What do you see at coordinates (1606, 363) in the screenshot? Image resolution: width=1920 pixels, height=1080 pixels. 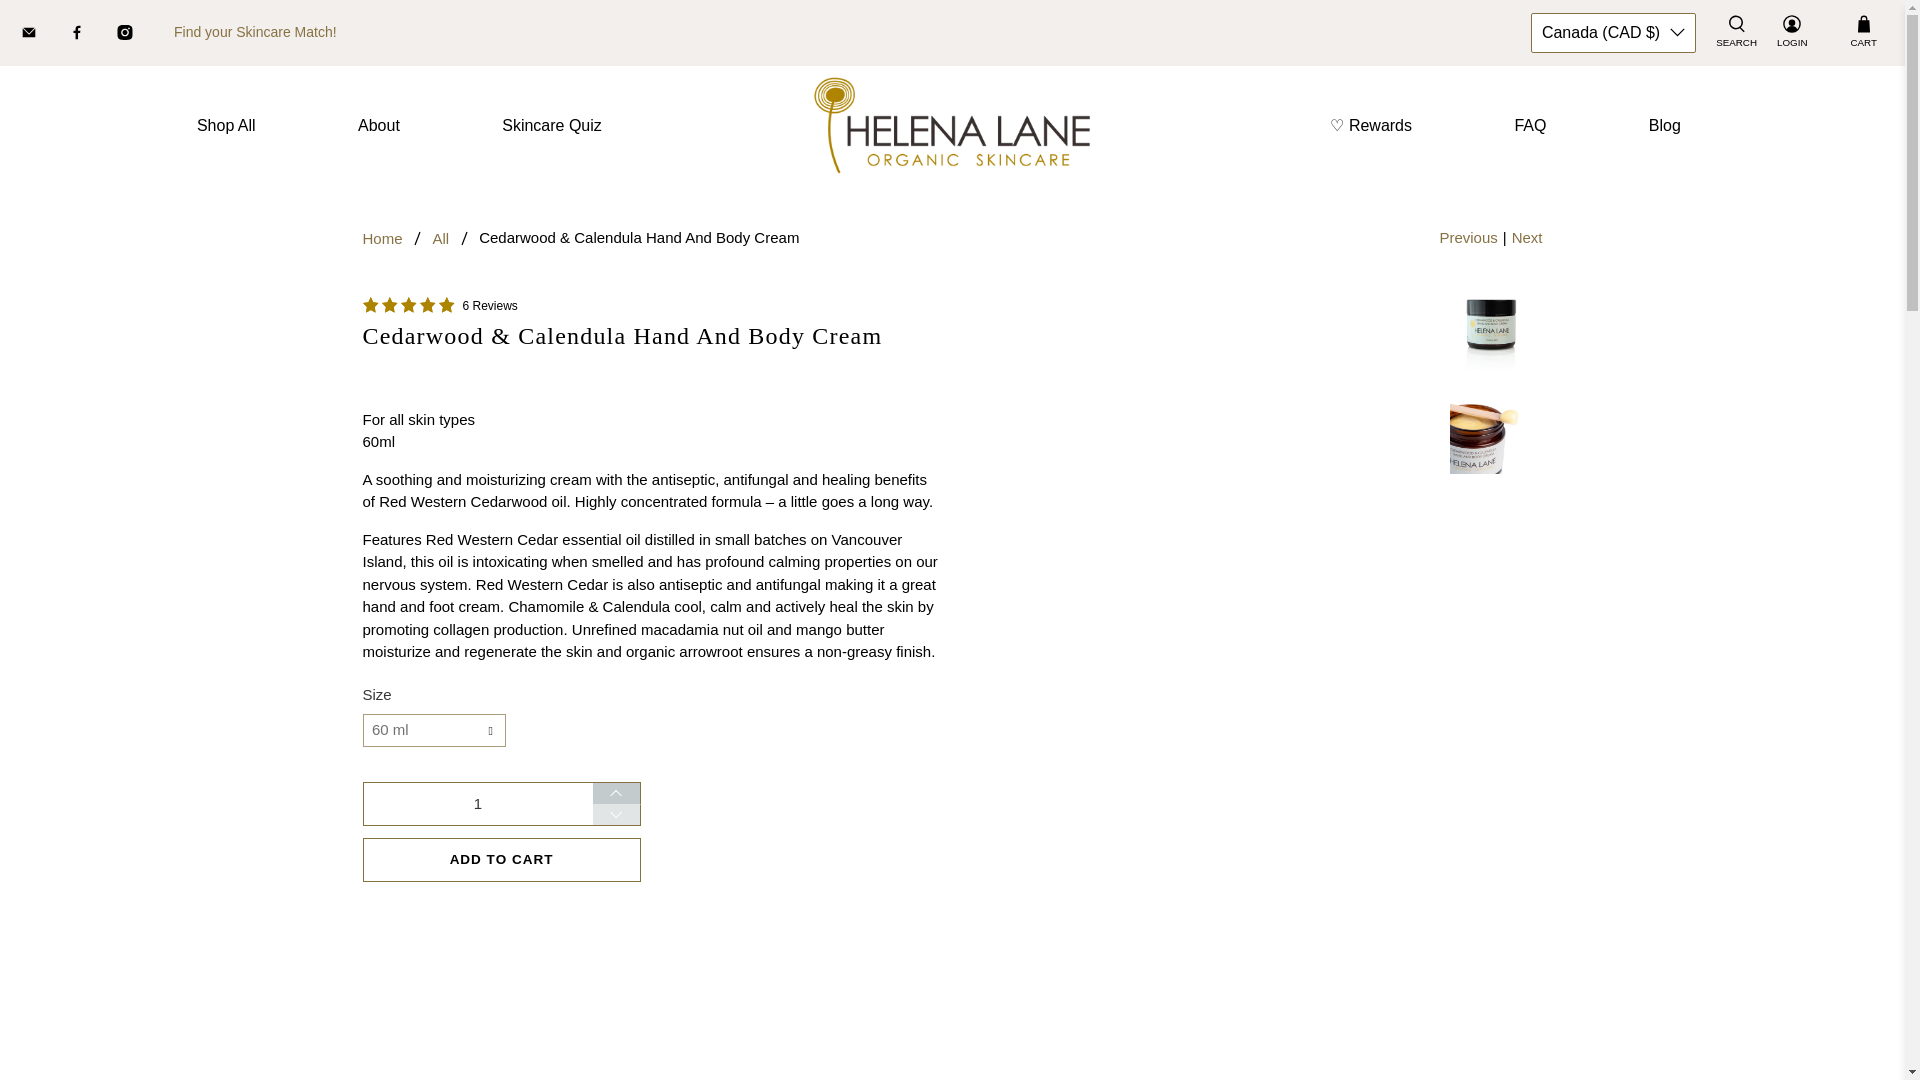 I see `FR` at bounding box center [1606, 363].